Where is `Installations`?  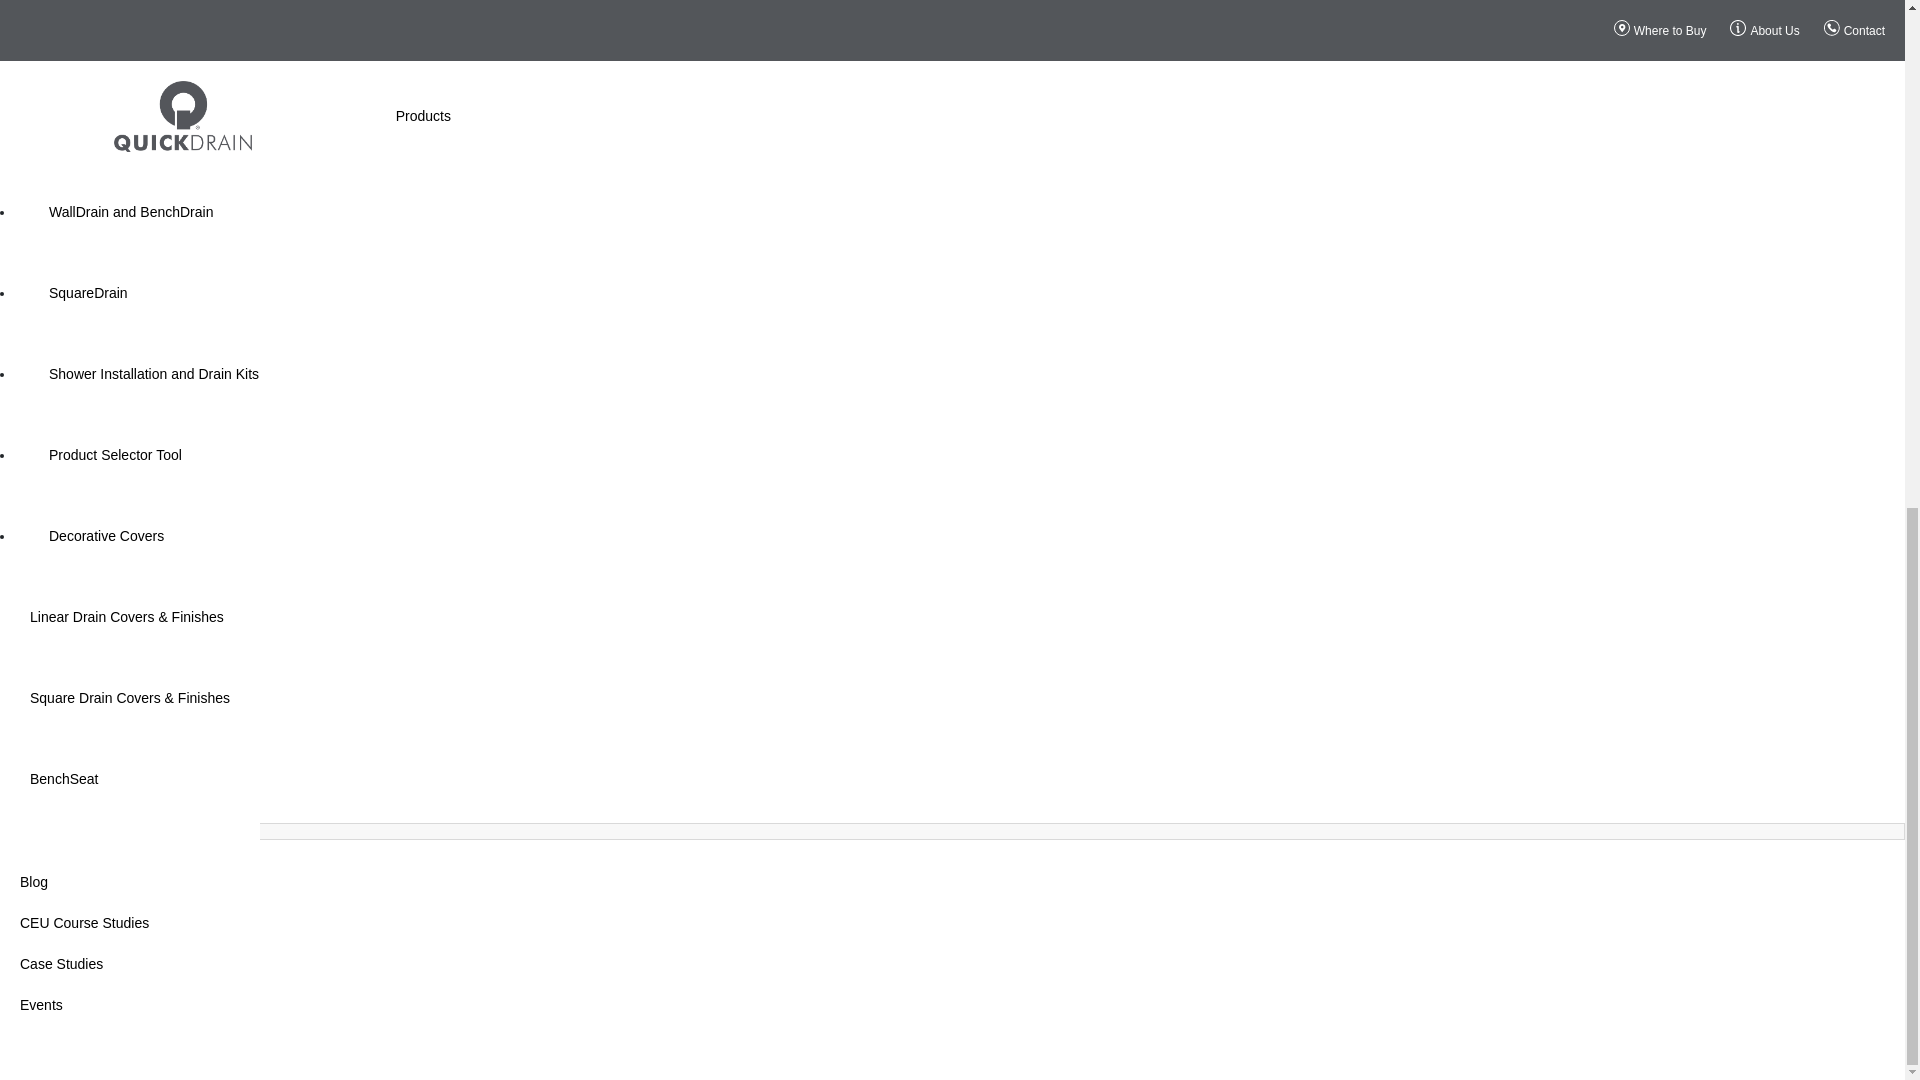 Installations is located at coordinates (190, 15).